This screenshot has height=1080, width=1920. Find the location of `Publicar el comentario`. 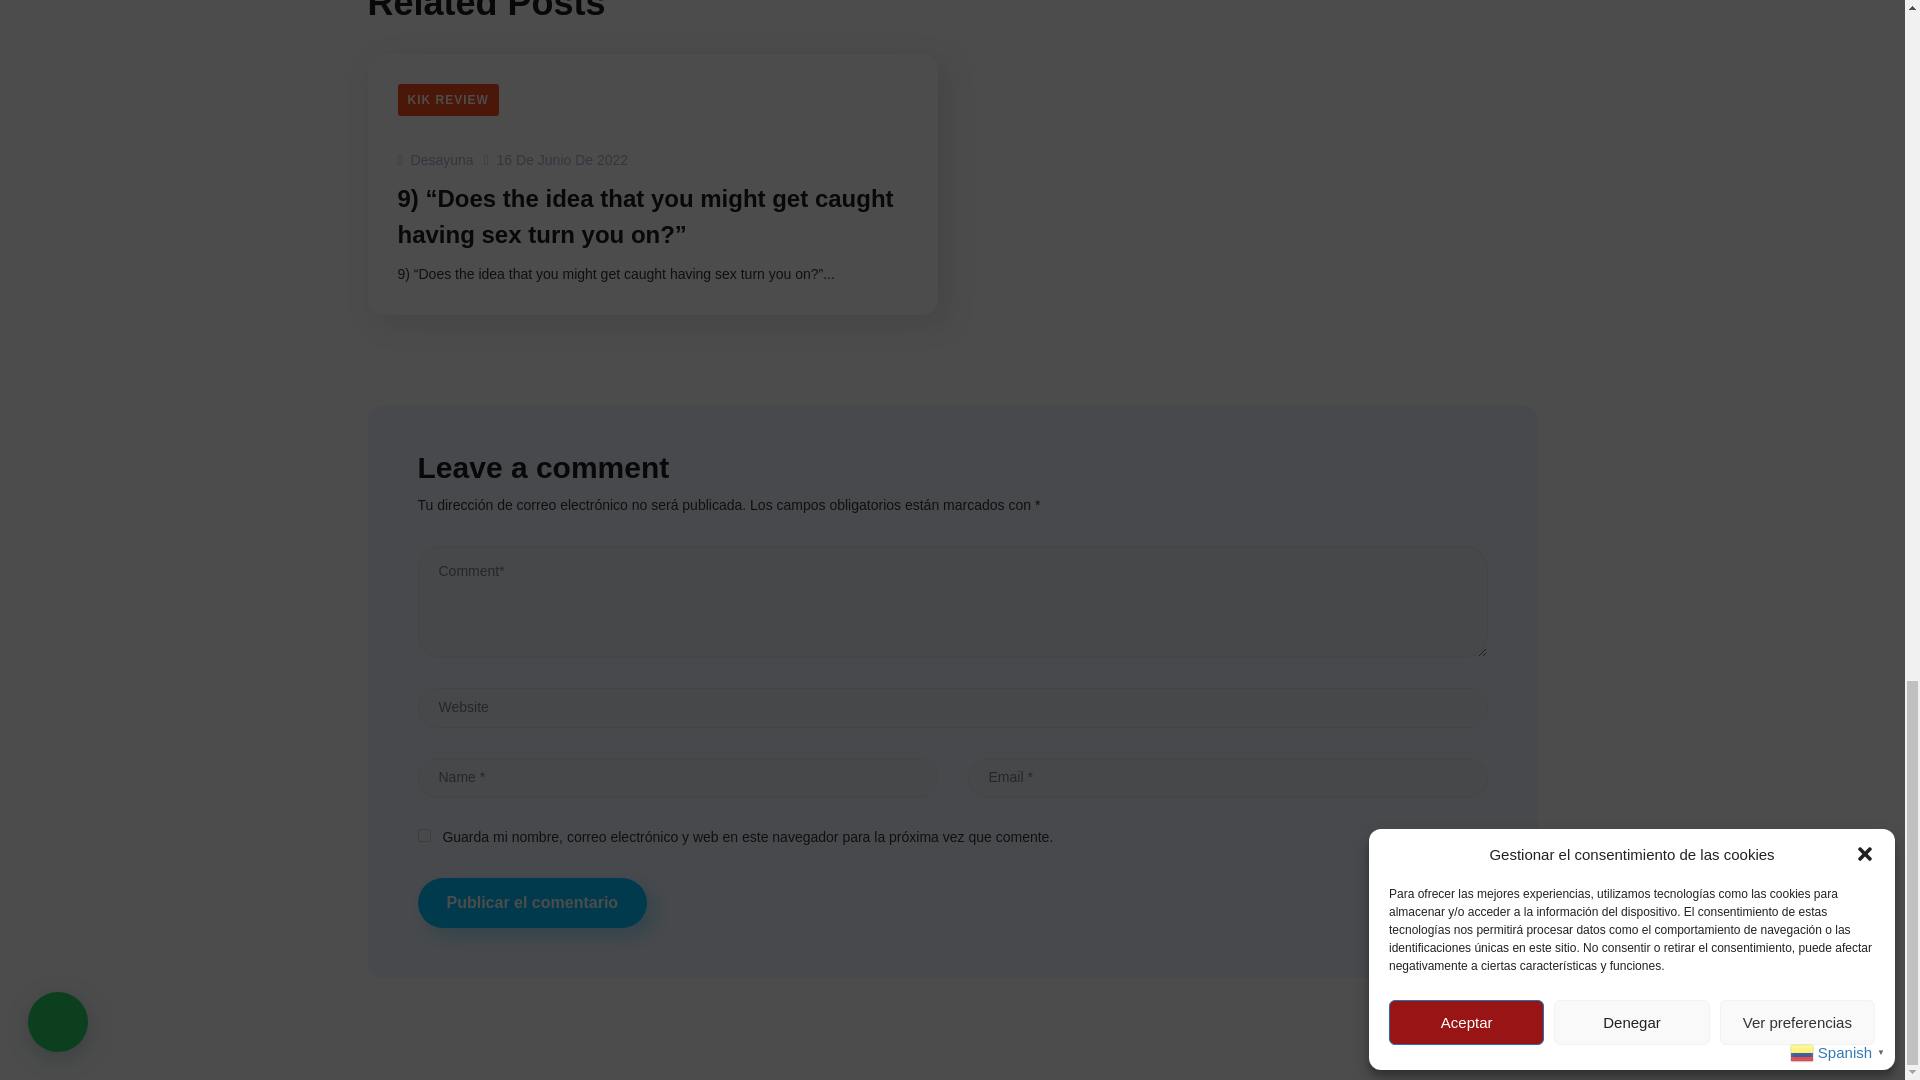

Publicar el comentario is located at coordinates (533, 902).